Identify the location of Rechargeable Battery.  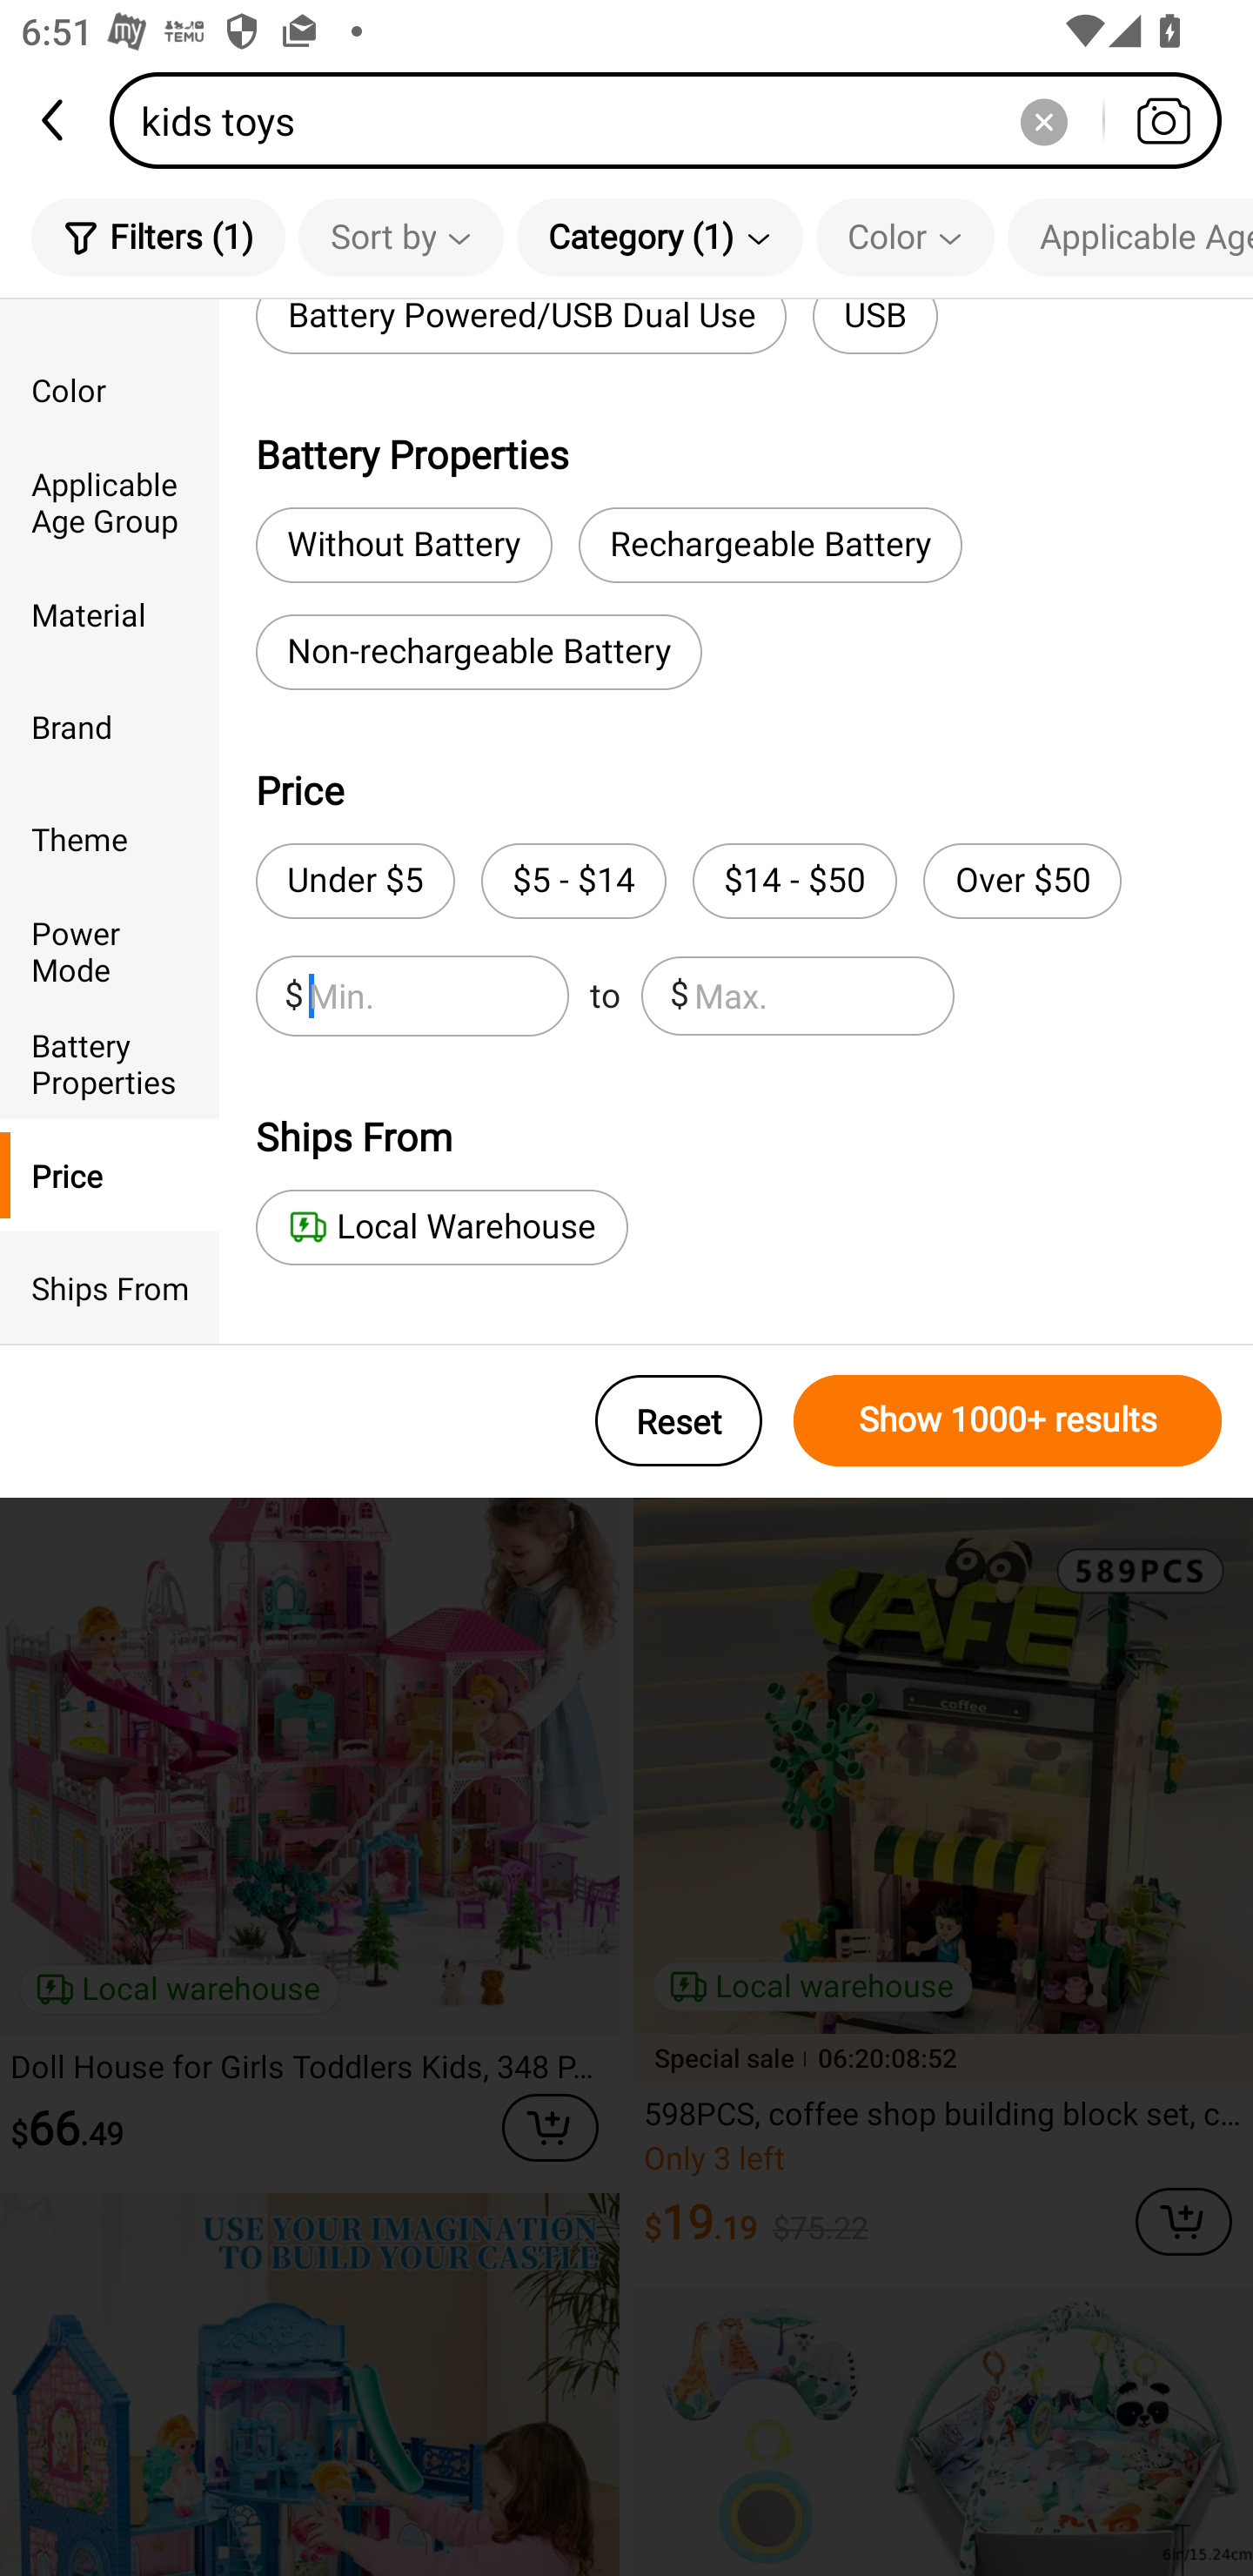
(770, 545).